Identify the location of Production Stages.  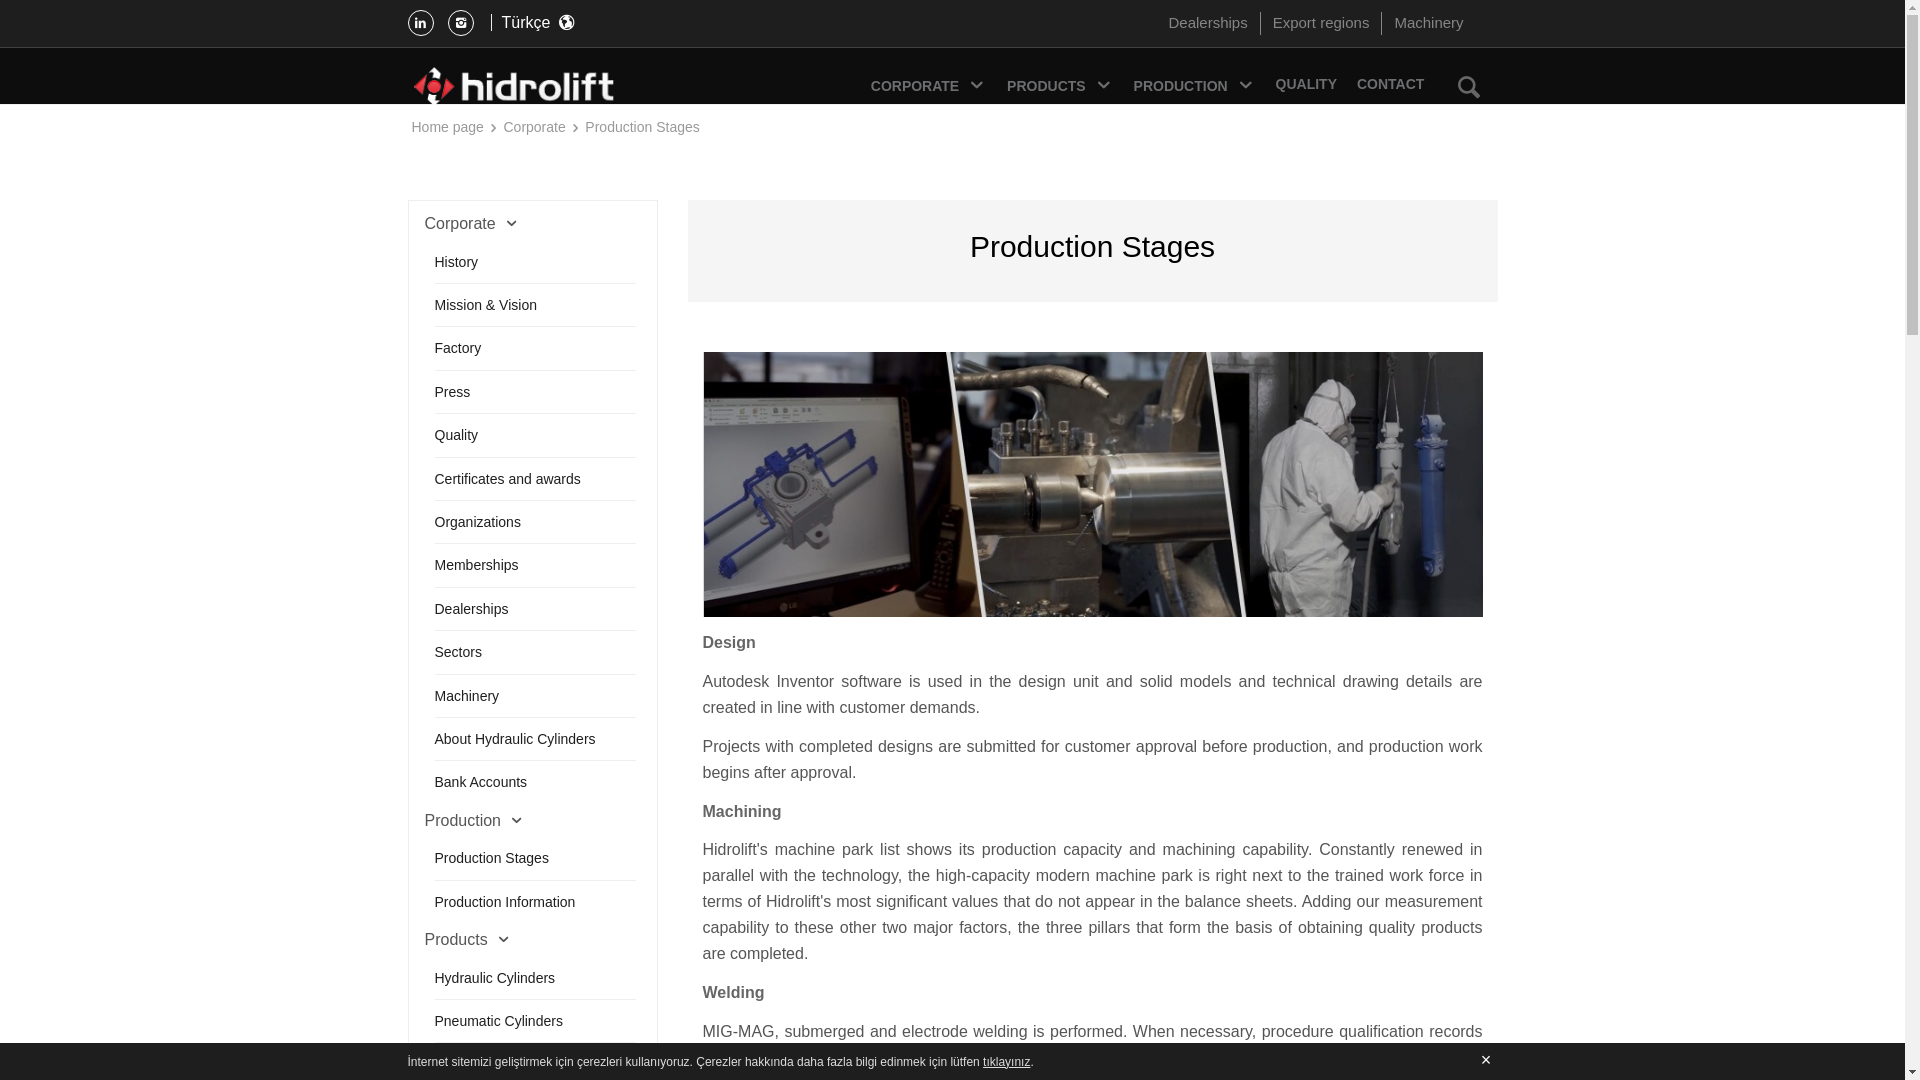
(642, 127).